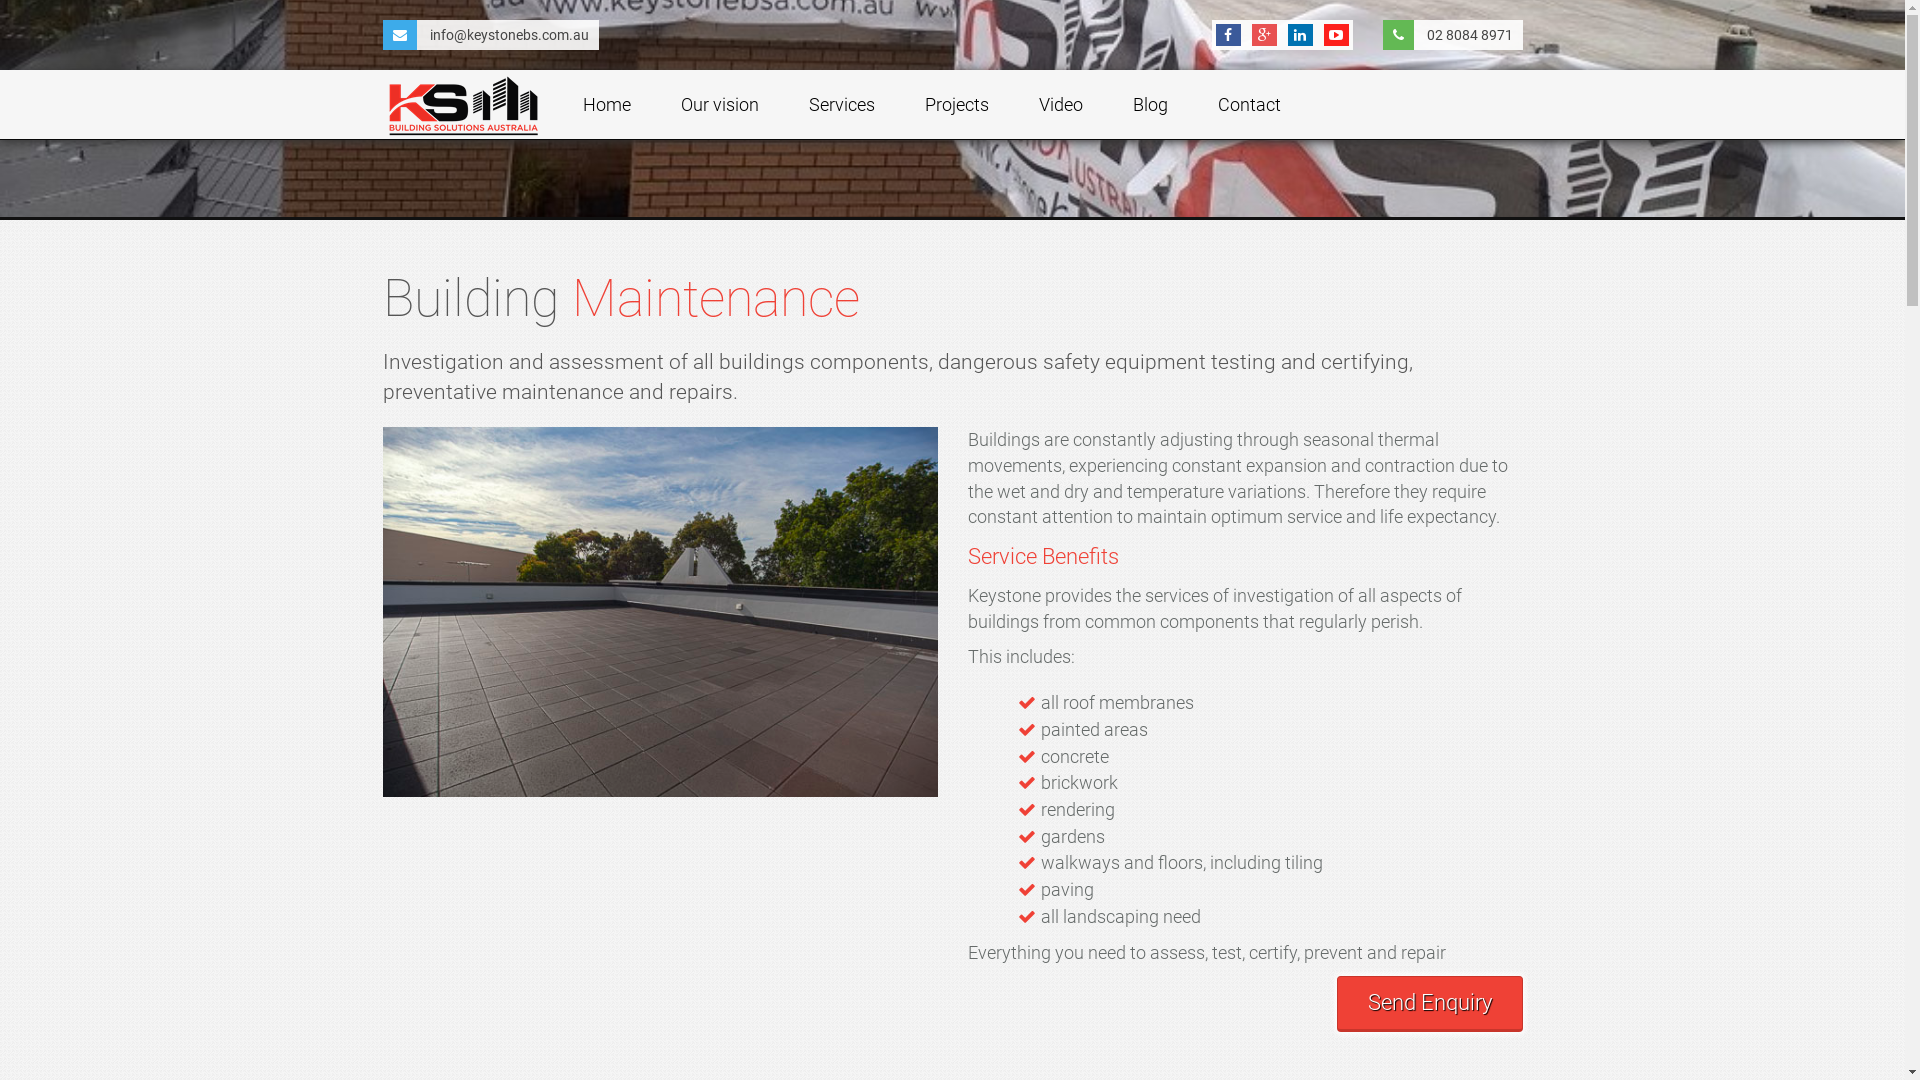 The image size is (1920, 1080). What do you see at coordinates (956, 106) in the screenshot?
I see `Projects` at bounding box center [956, 106].